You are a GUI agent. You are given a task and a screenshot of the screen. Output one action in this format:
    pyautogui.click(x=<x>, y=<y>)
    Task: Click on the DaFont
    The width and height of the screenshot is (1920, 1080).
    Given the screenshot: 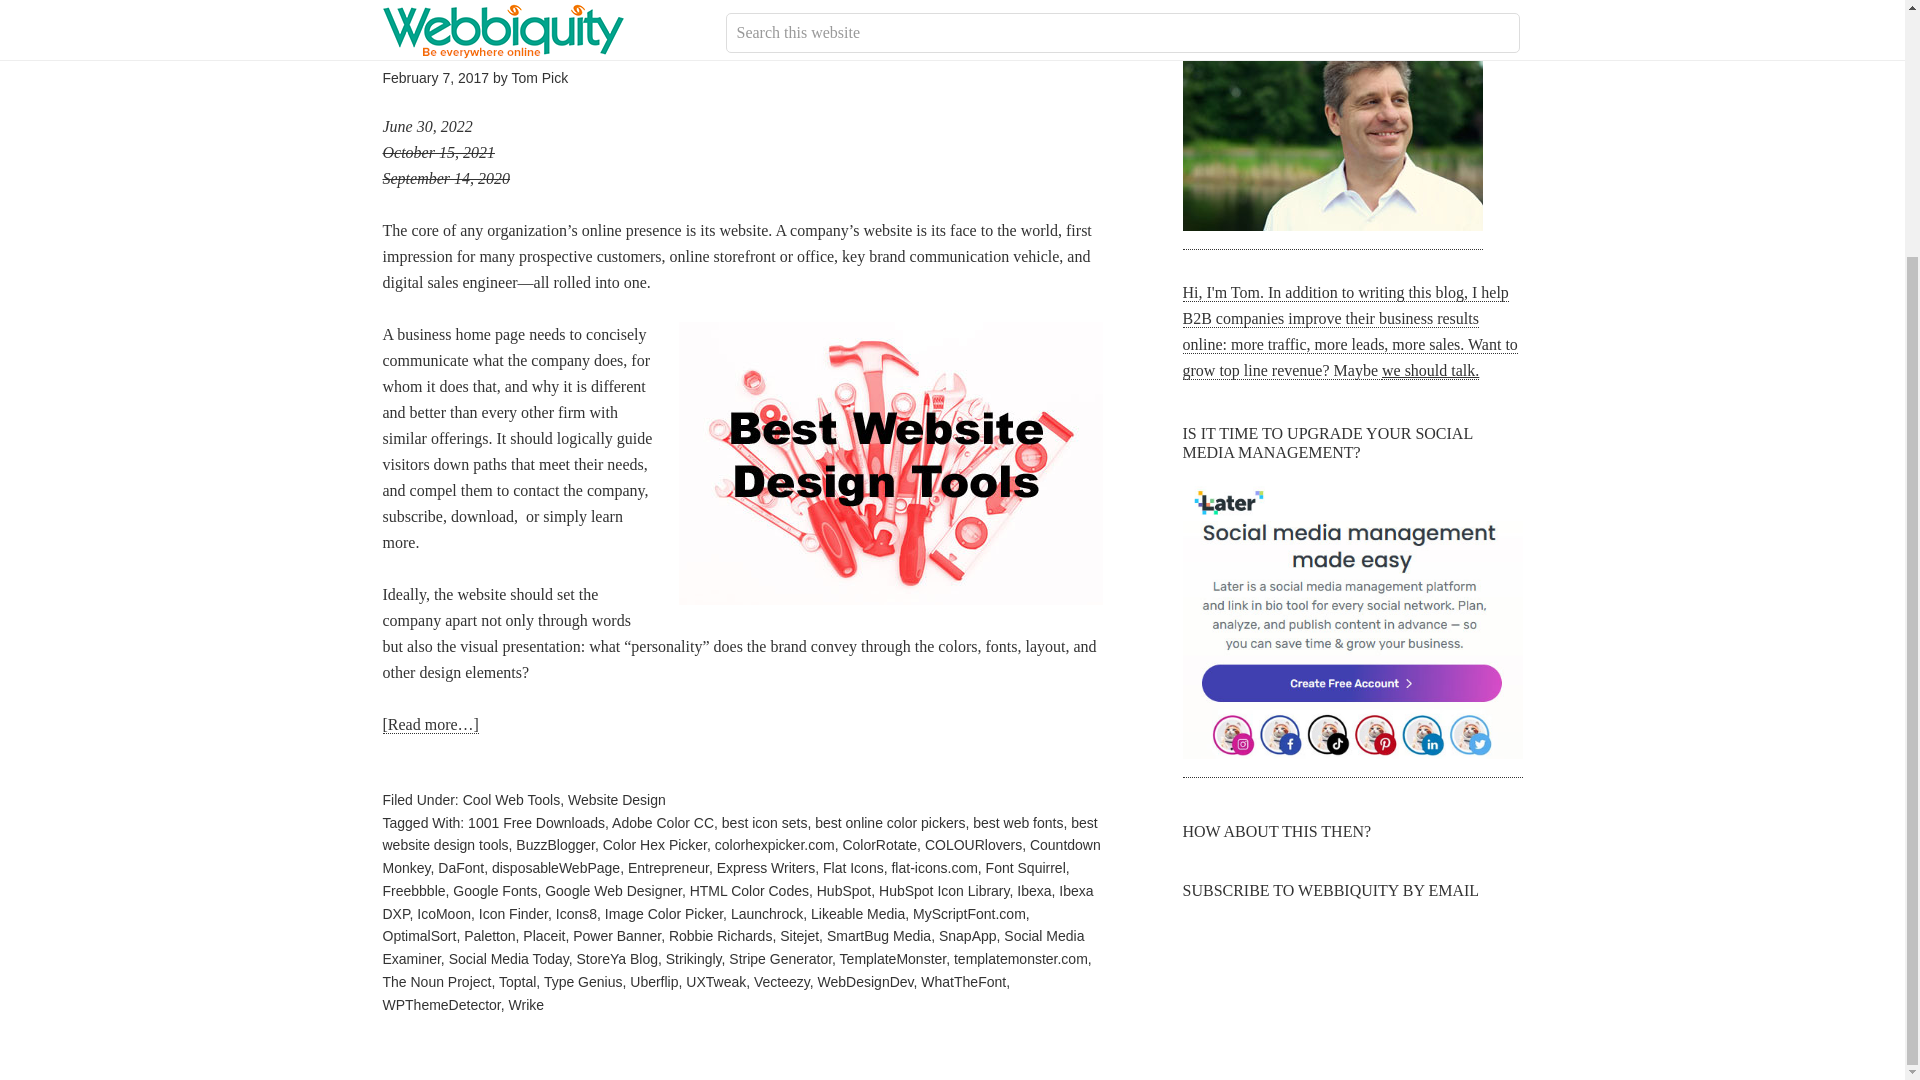 What is the action you would take?
    pyautogui.click(x=460, y=867)
    